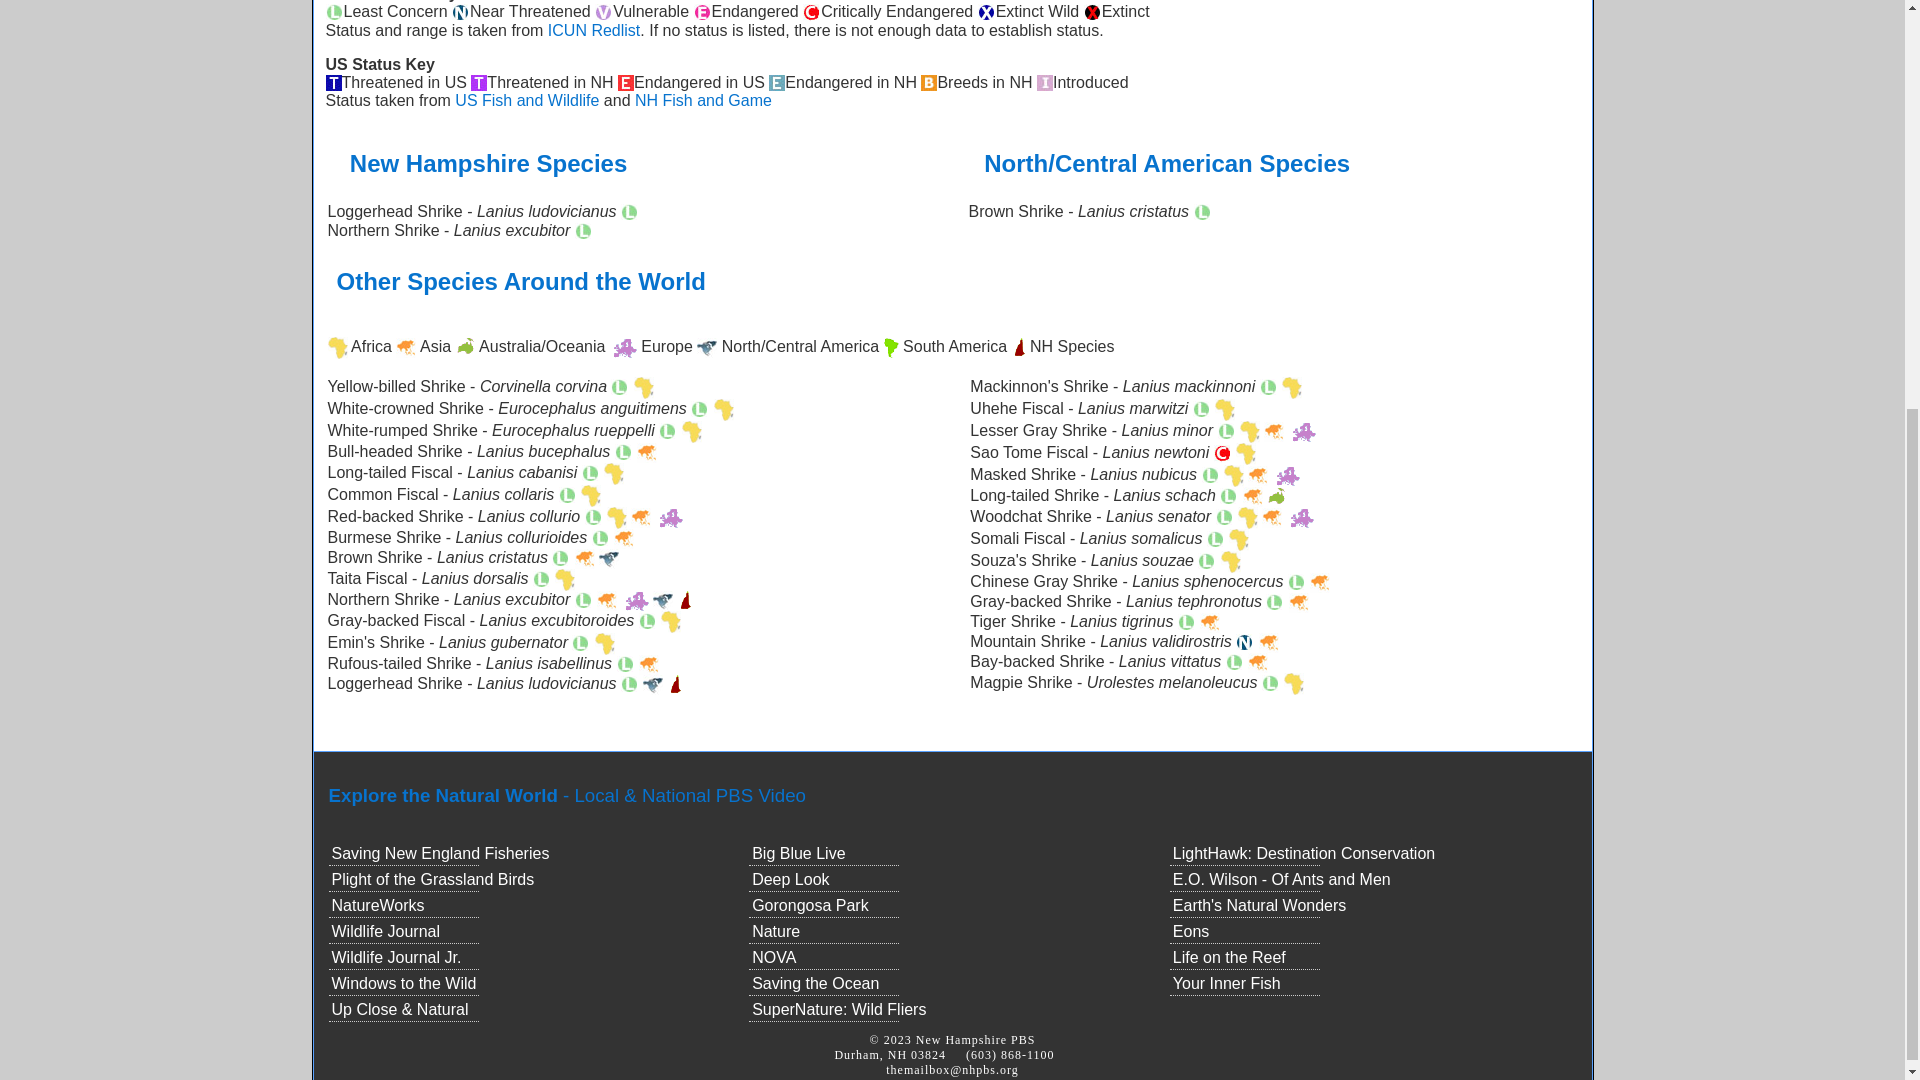  I want to click on Saving New England Fisheries, so click(440, 852).